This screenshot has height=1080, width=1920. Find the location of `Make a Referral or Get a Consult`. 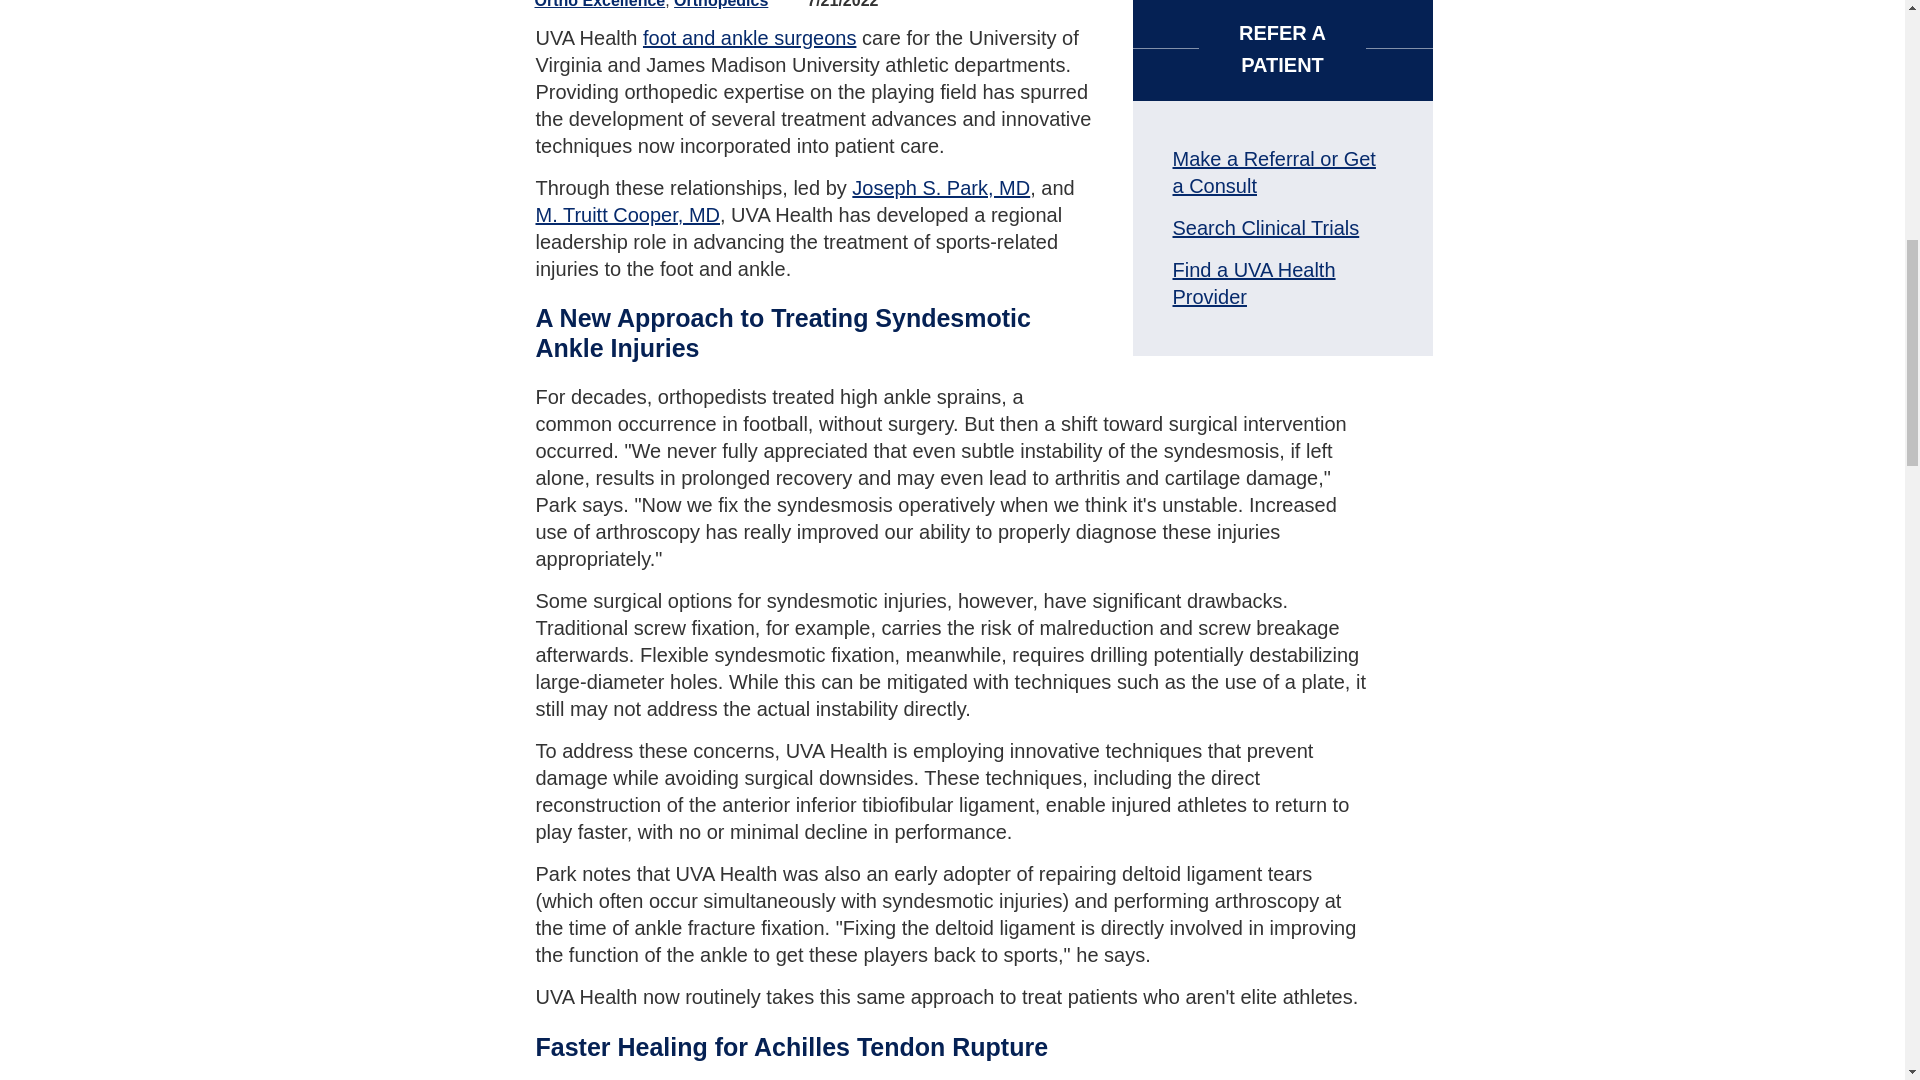

Make a Referral or Get a Consult is located at coordinates (1272, 172).